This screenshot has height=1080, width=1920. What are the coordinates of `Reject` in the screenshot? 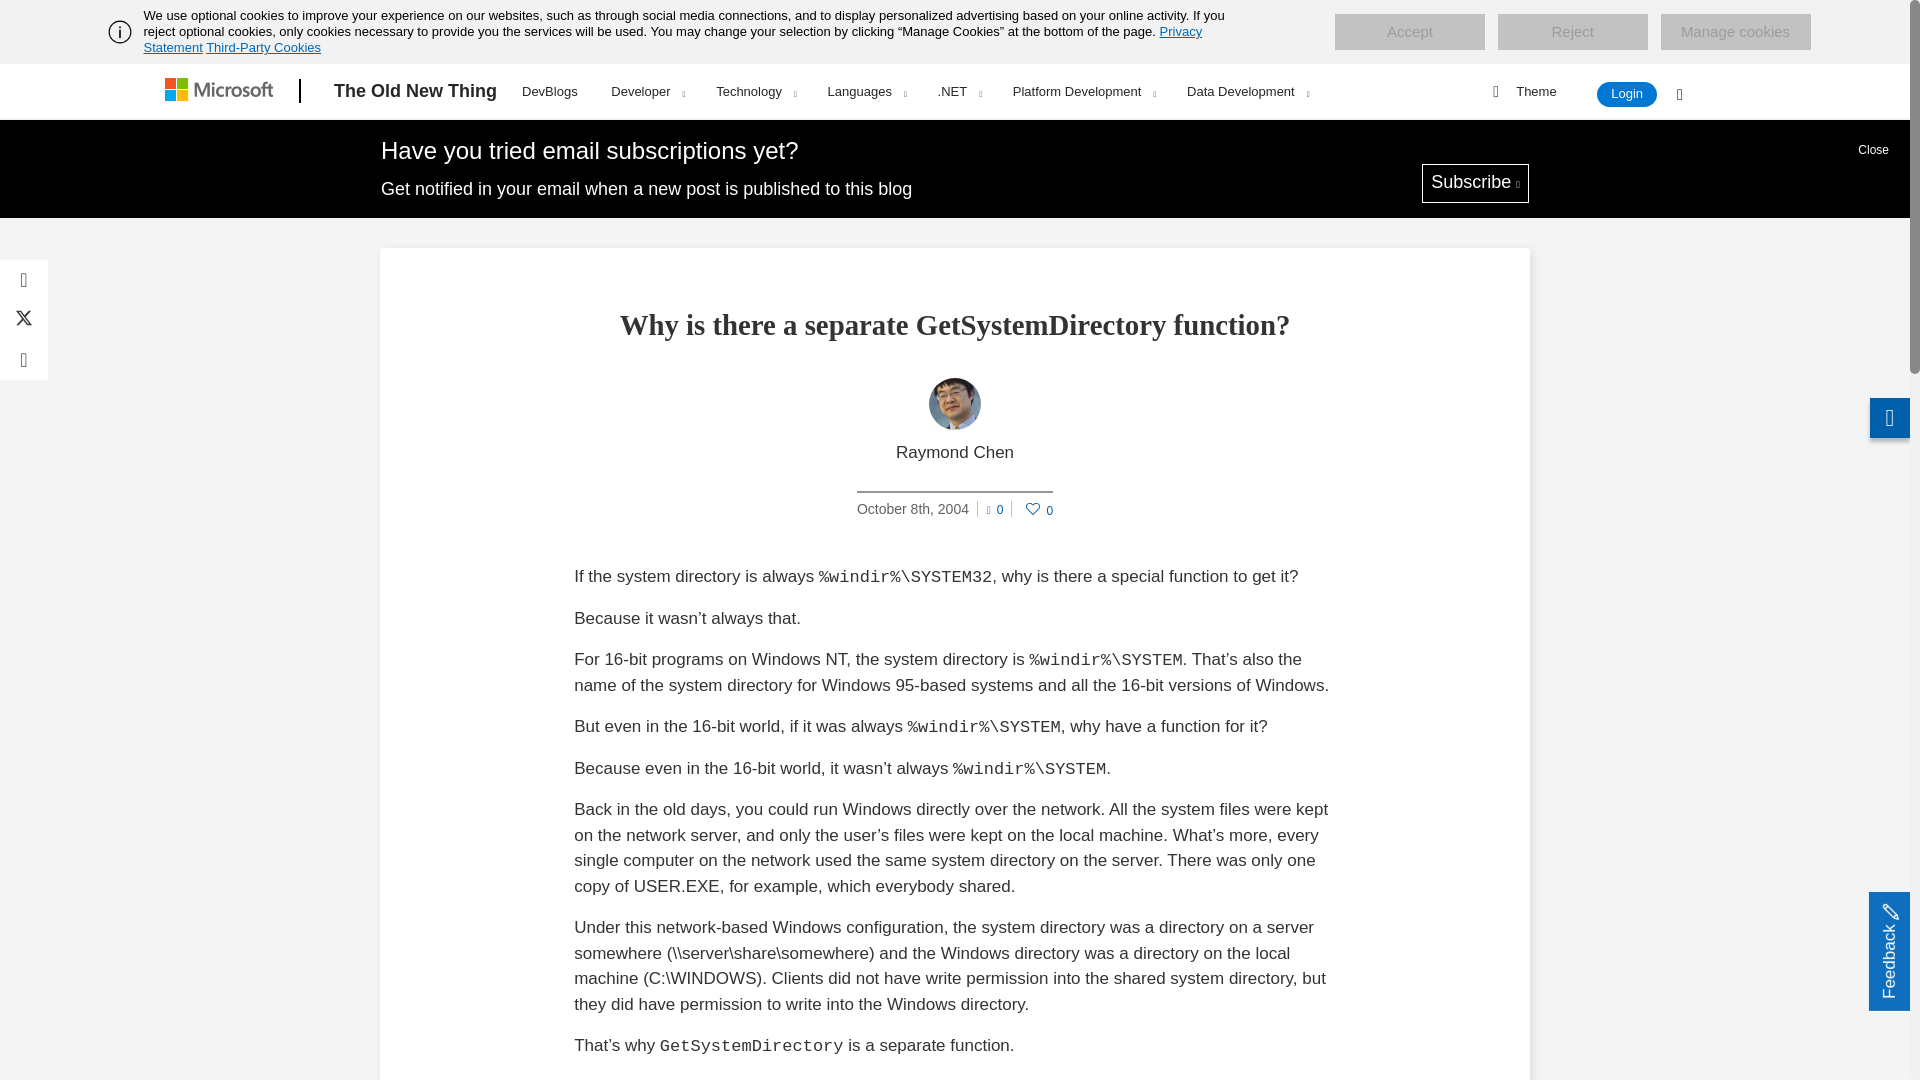 It's located at (1572, 32).